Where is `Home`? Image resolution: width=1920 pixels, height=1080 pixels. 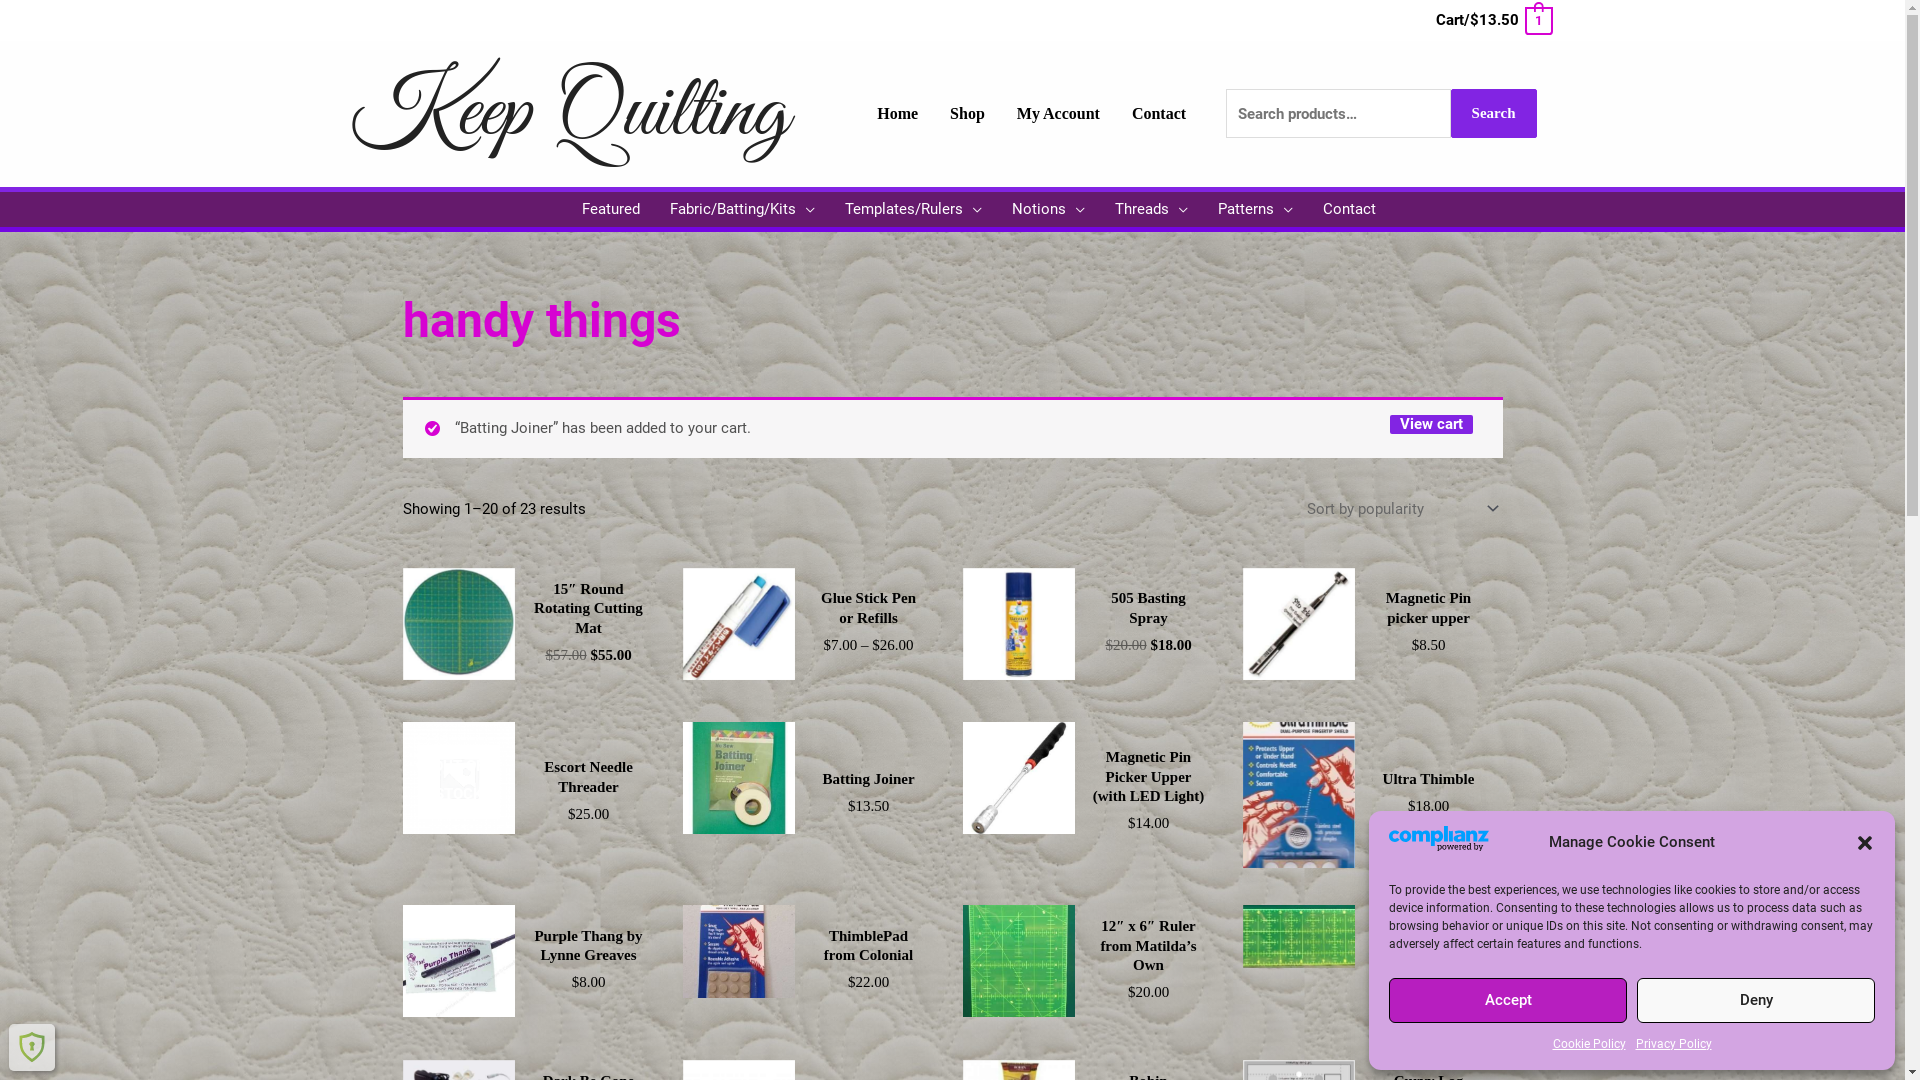 Home is located at coordinates (898, 114).